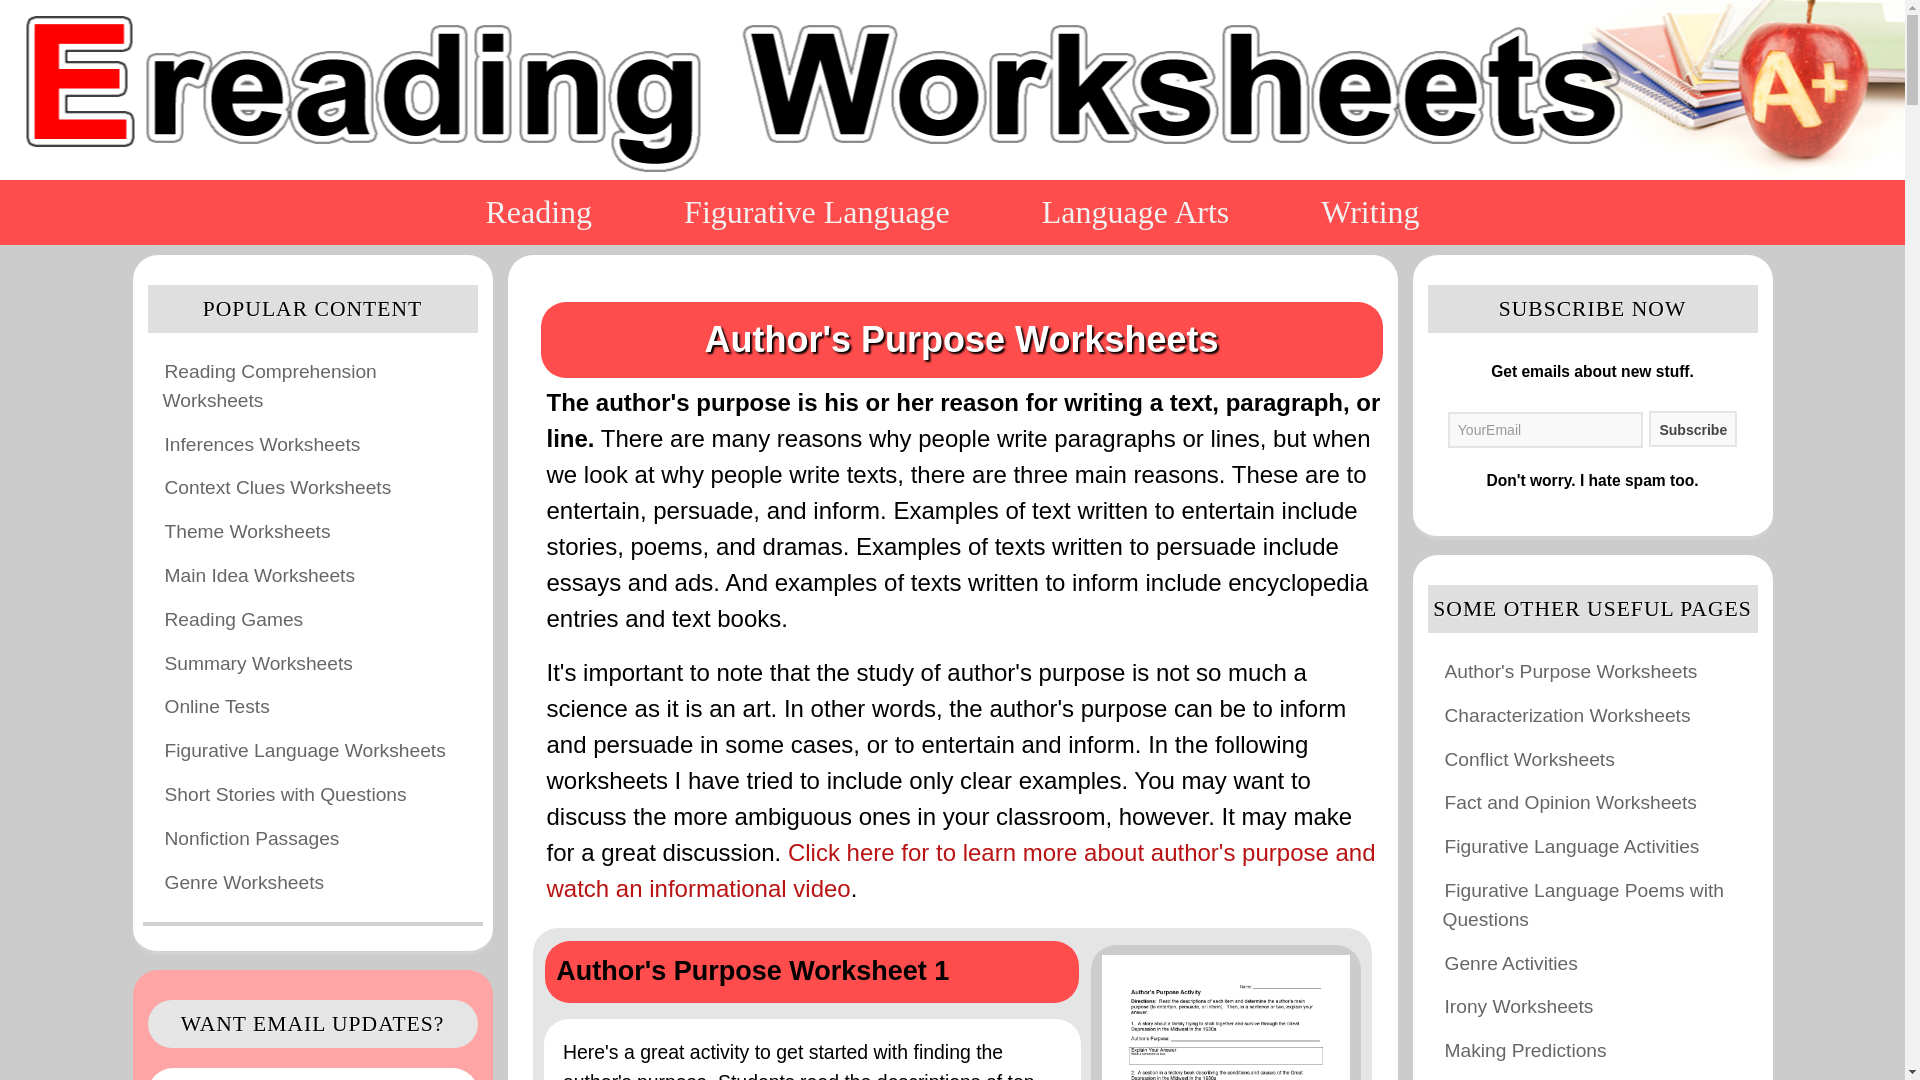  I want to click on Main Idea Worksheets, so click(259, 574).